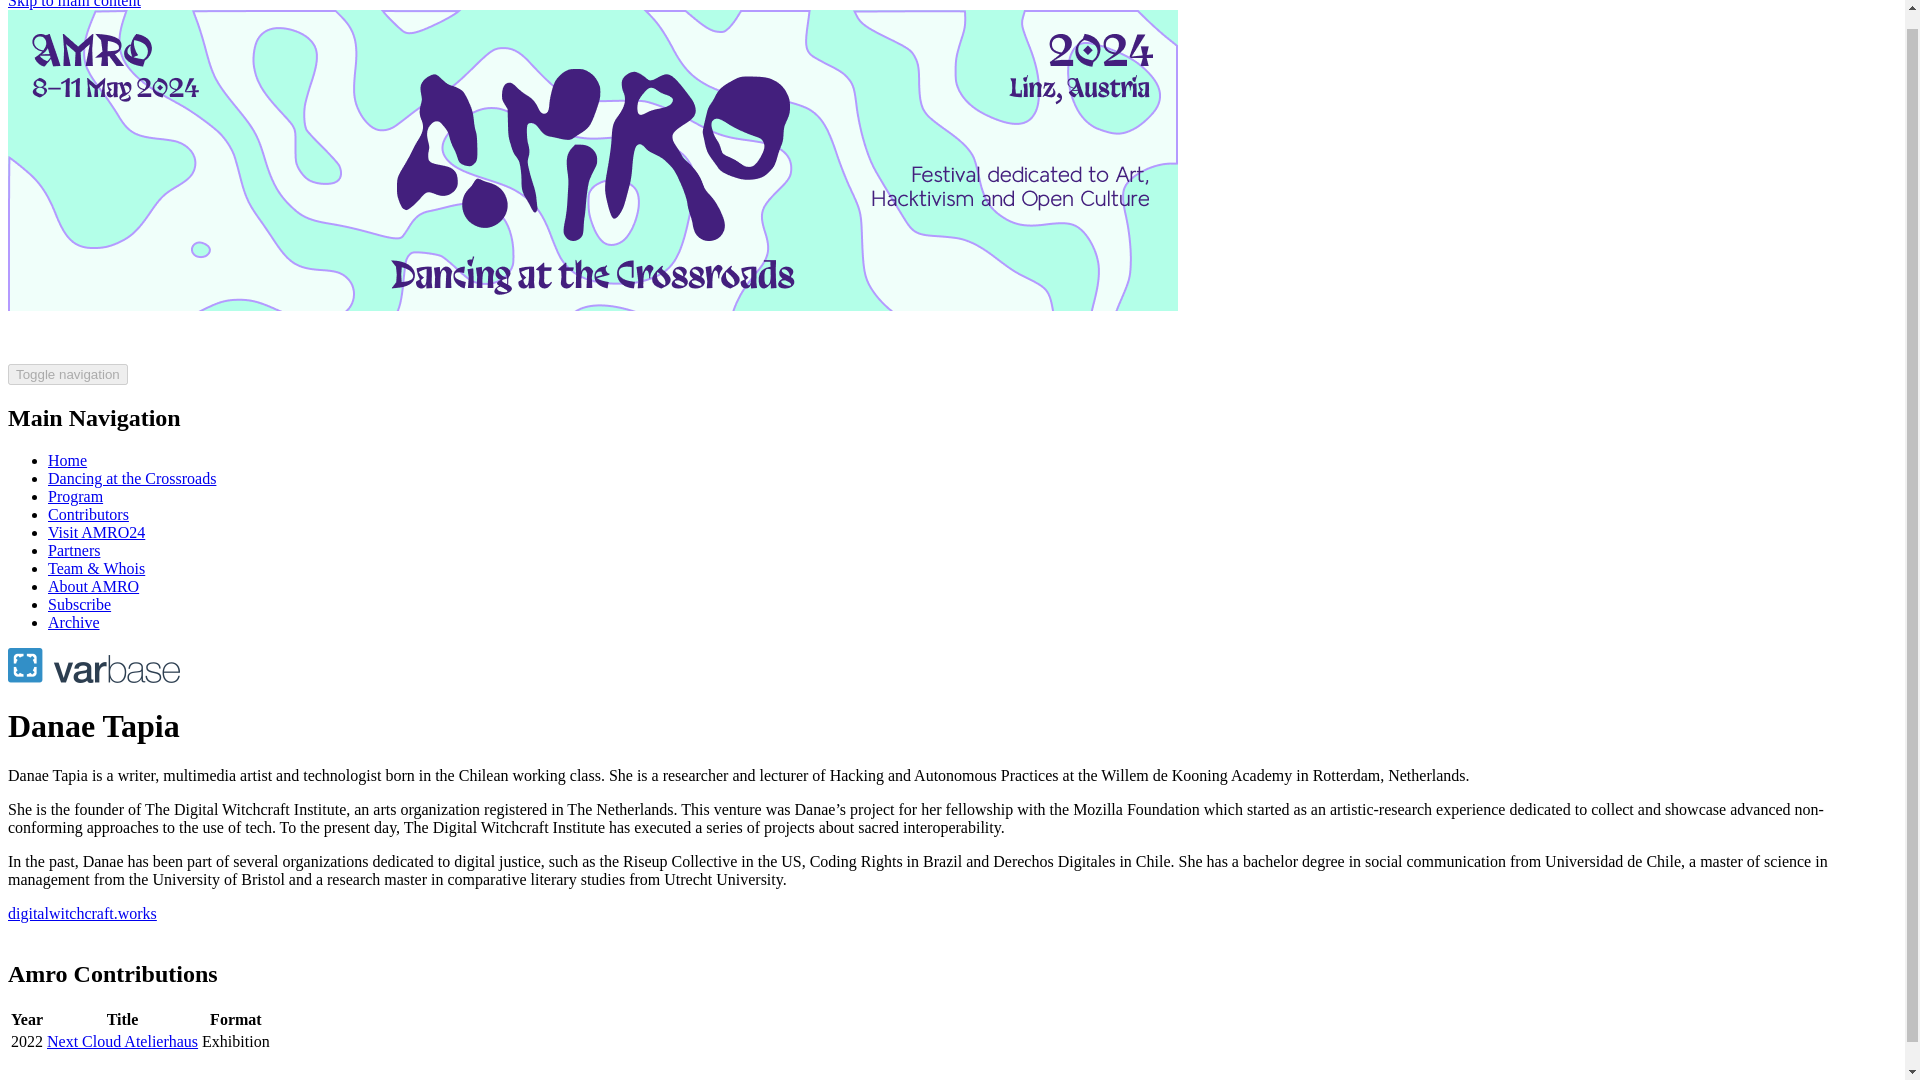 The width and height of the screenshot is (1920, 1080). Describe the element at coordinates (82, 914) in the screenshot. I see `digitalwitchcraft.works` at that location.